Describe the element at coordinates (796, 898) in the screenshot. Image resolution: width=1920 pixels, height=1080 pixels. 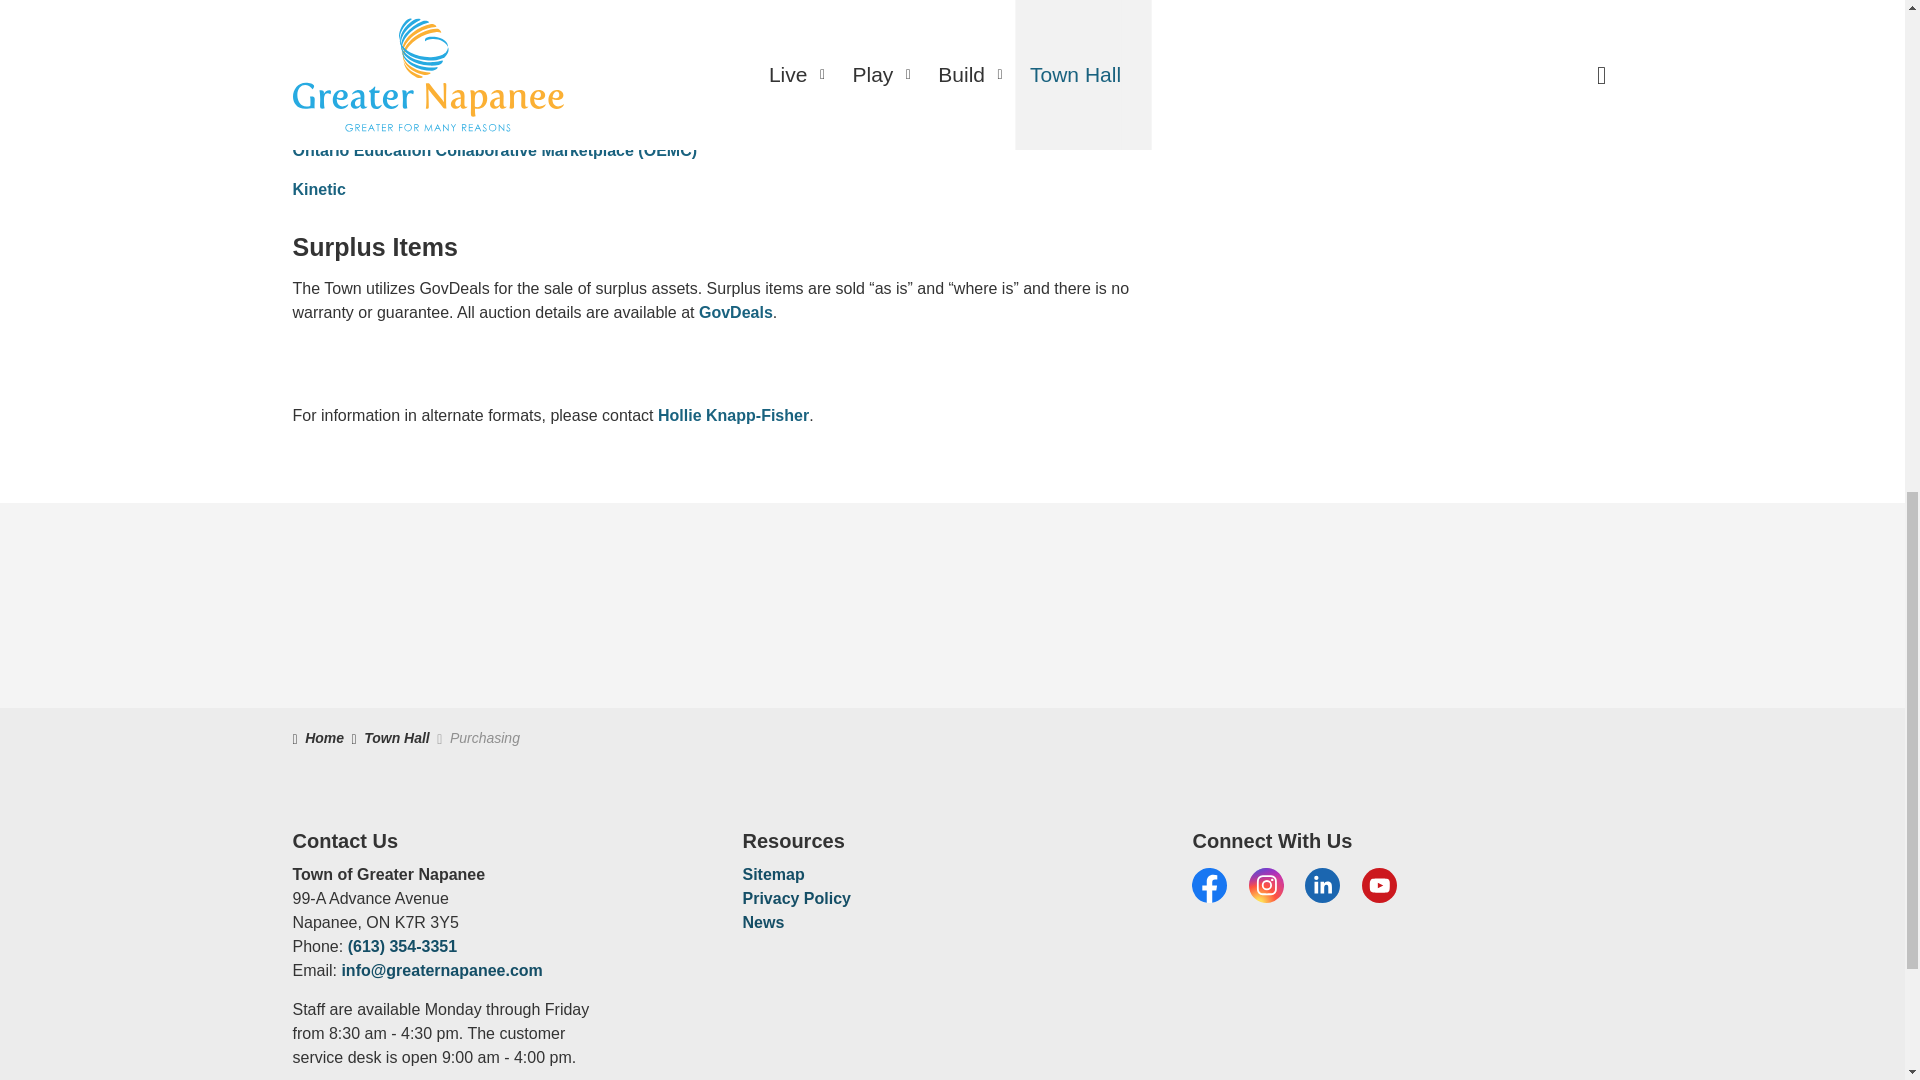
I see `Privacy Policy` at that location.